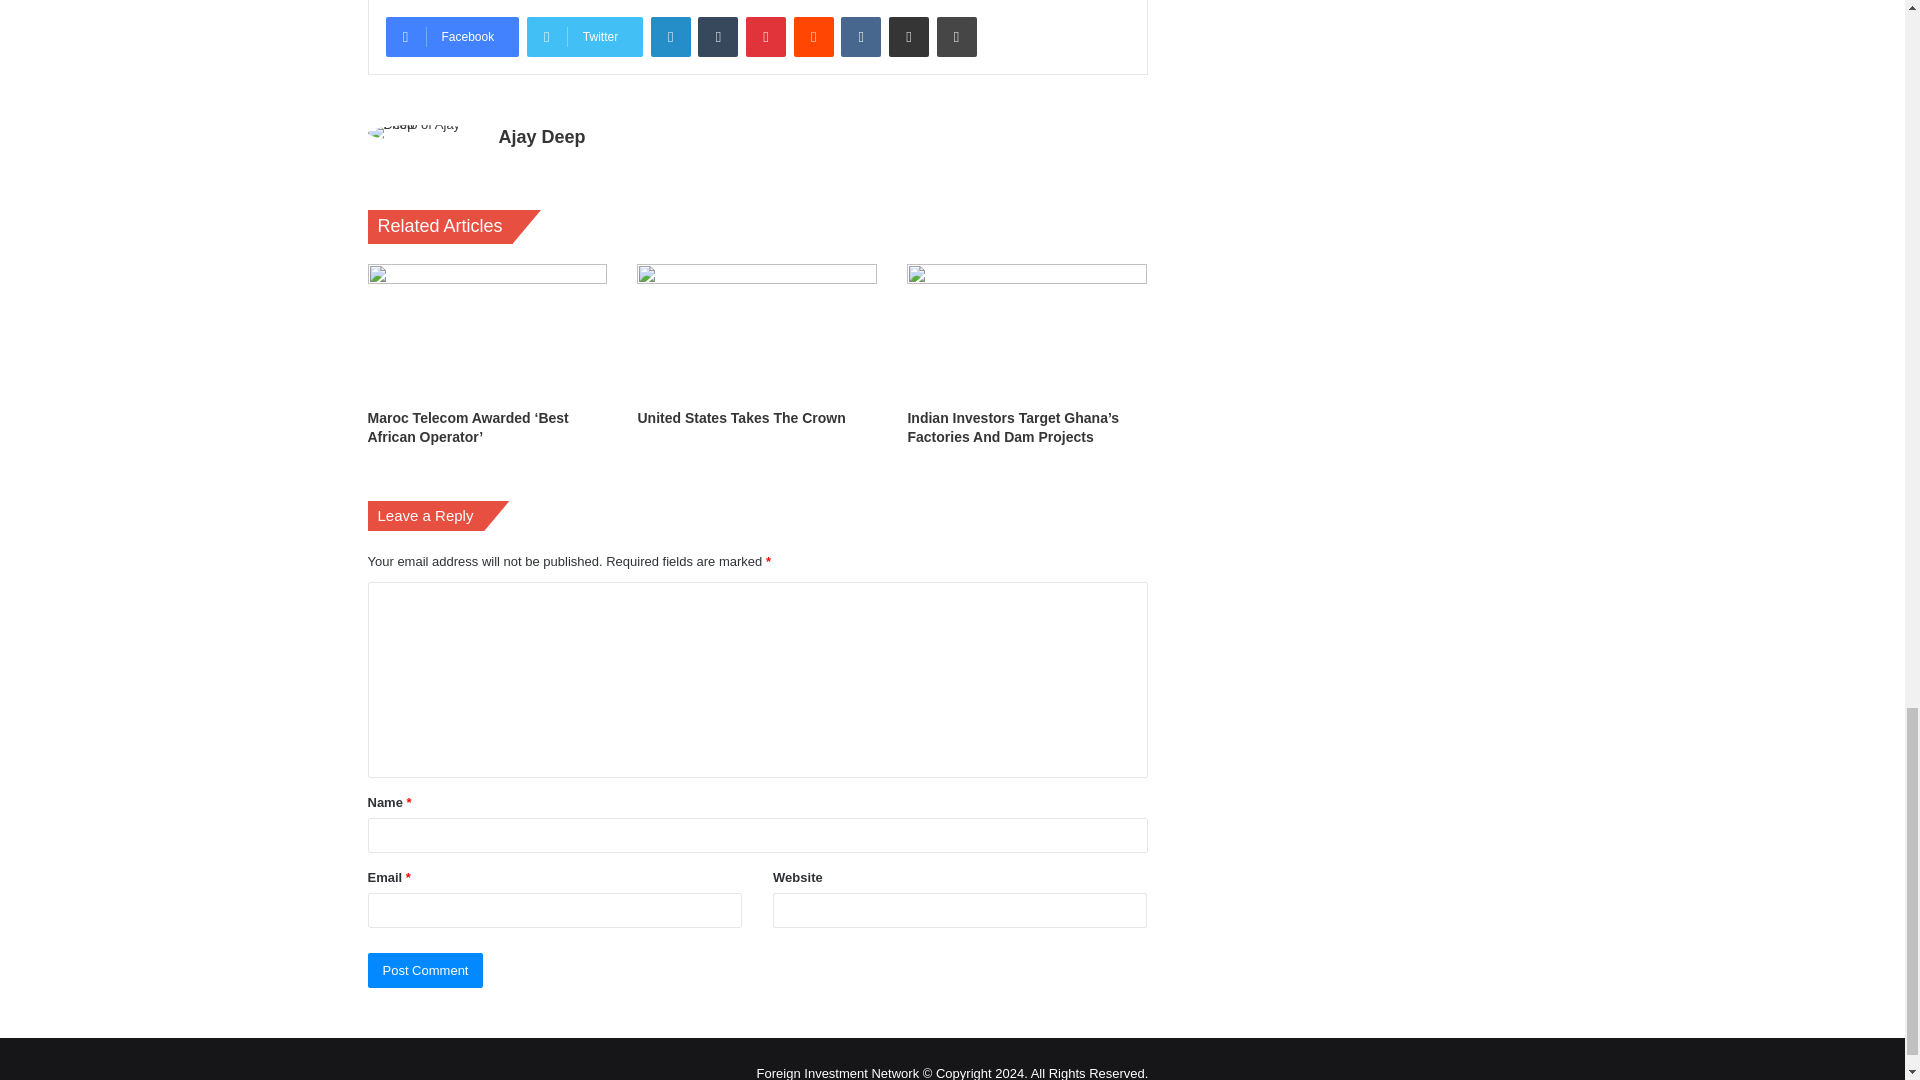  Describe the element at coordinates (670, 37) in the screenshot. I see `LinkedIn` at that location.